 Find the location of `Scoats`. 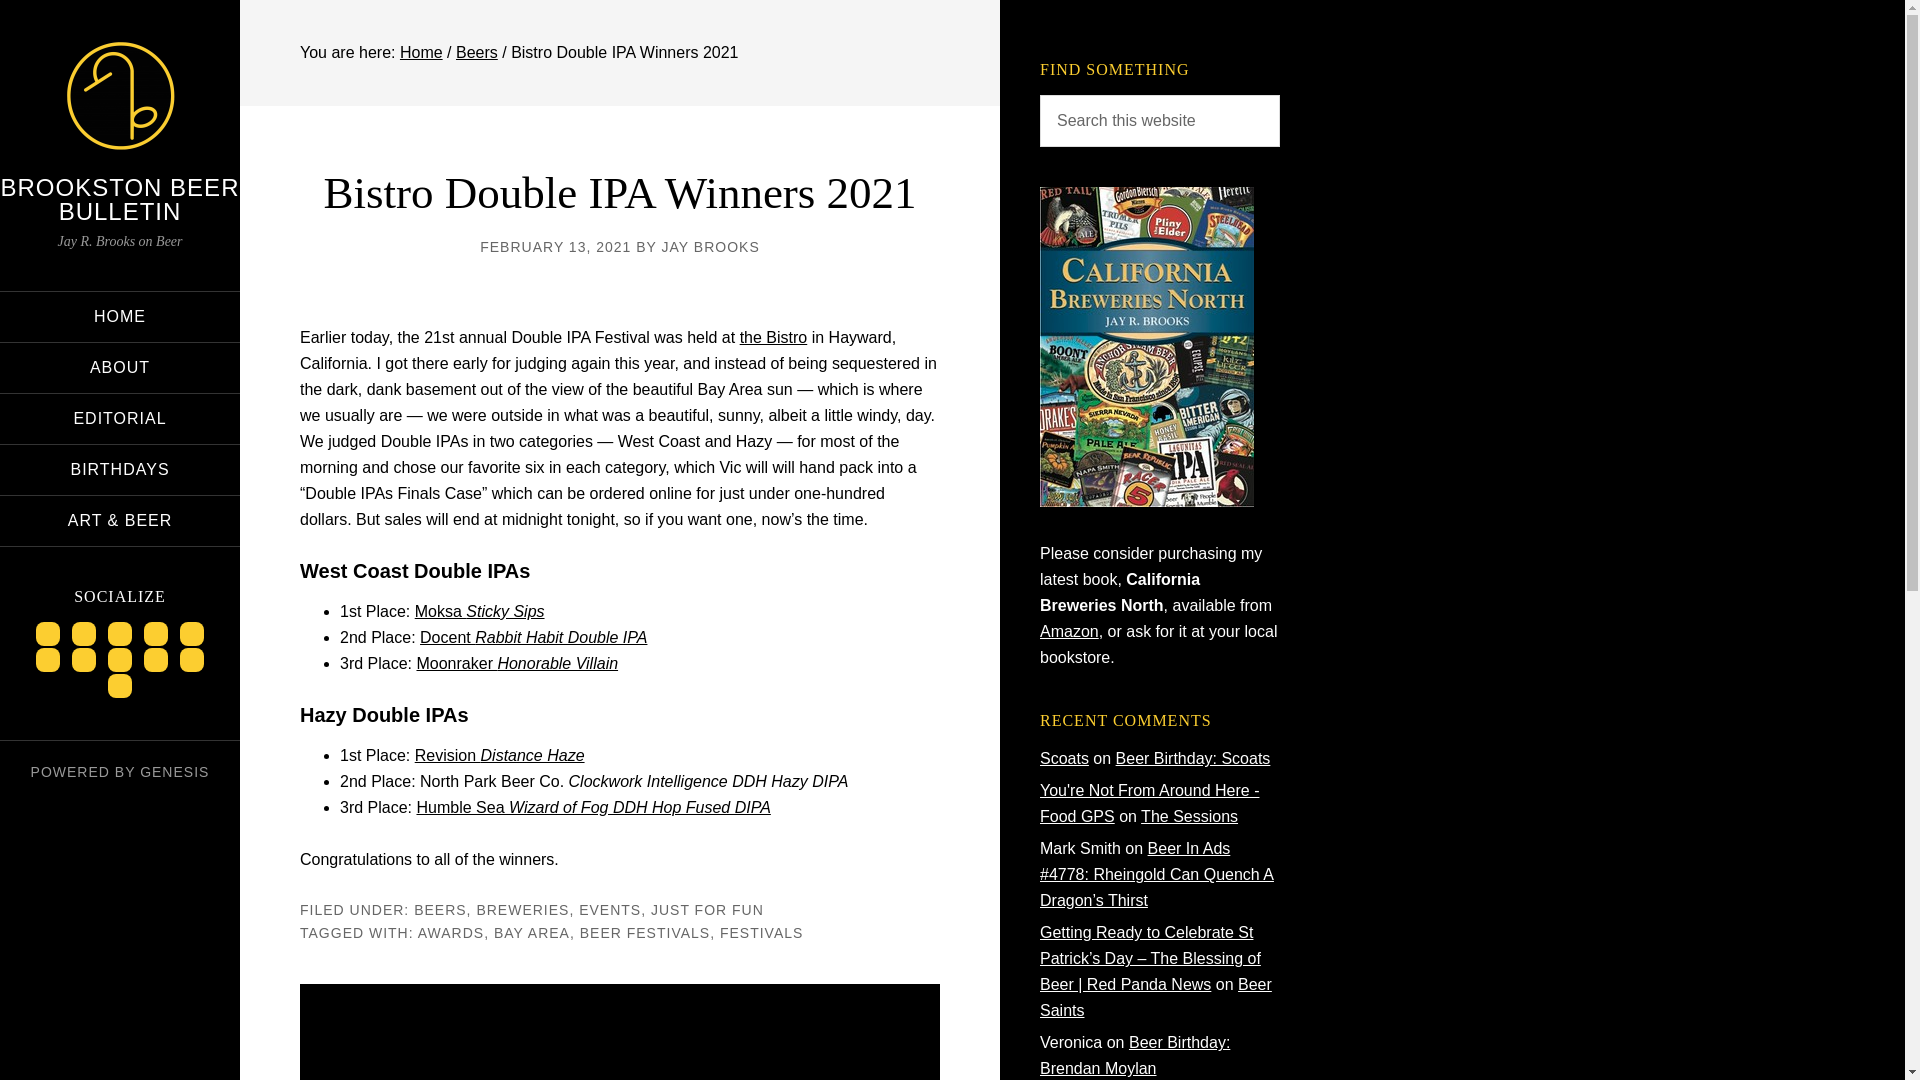

Scoats is located at coordinates (1064, 758).